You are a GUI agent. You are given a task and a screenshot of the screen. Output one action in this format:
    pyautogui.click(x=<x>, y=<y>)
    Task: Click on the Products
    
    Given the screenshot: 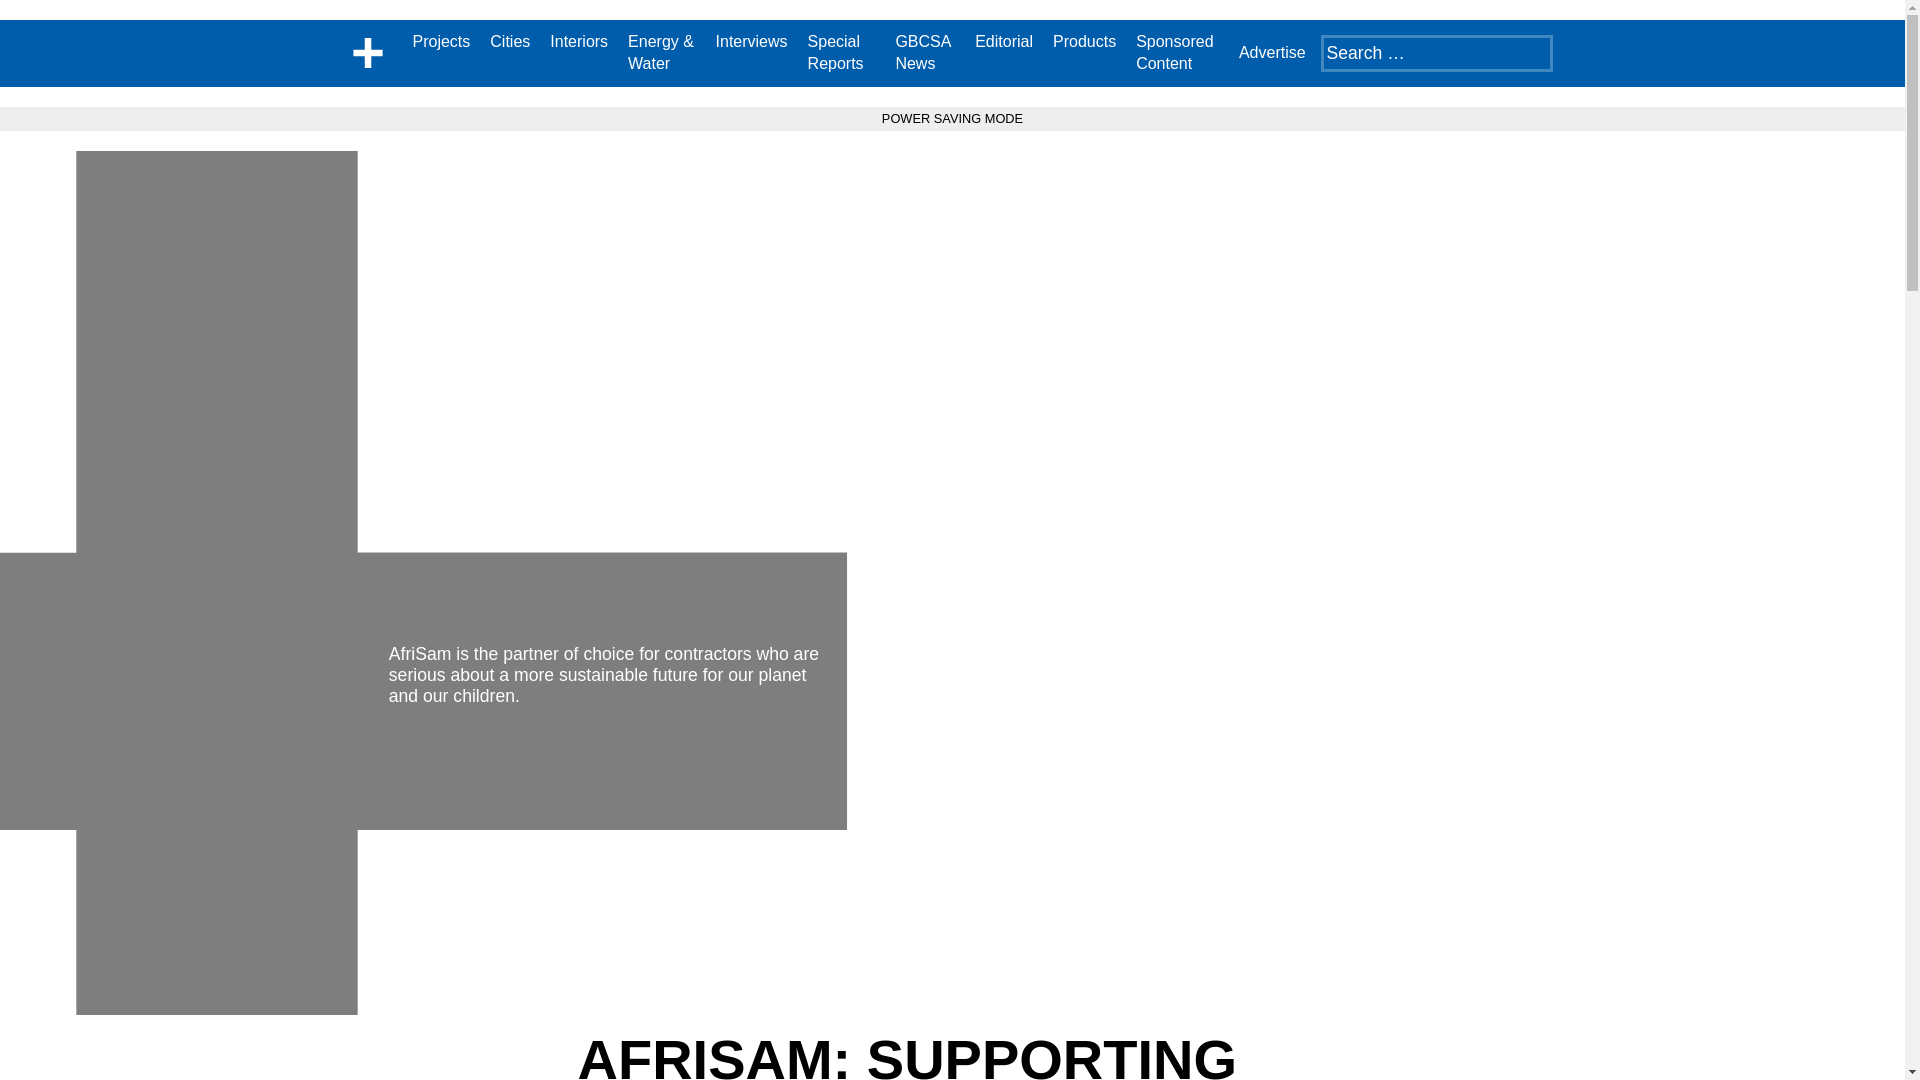 What is the action you would take?
    pyautogui.click(x=1084, y=42)
    